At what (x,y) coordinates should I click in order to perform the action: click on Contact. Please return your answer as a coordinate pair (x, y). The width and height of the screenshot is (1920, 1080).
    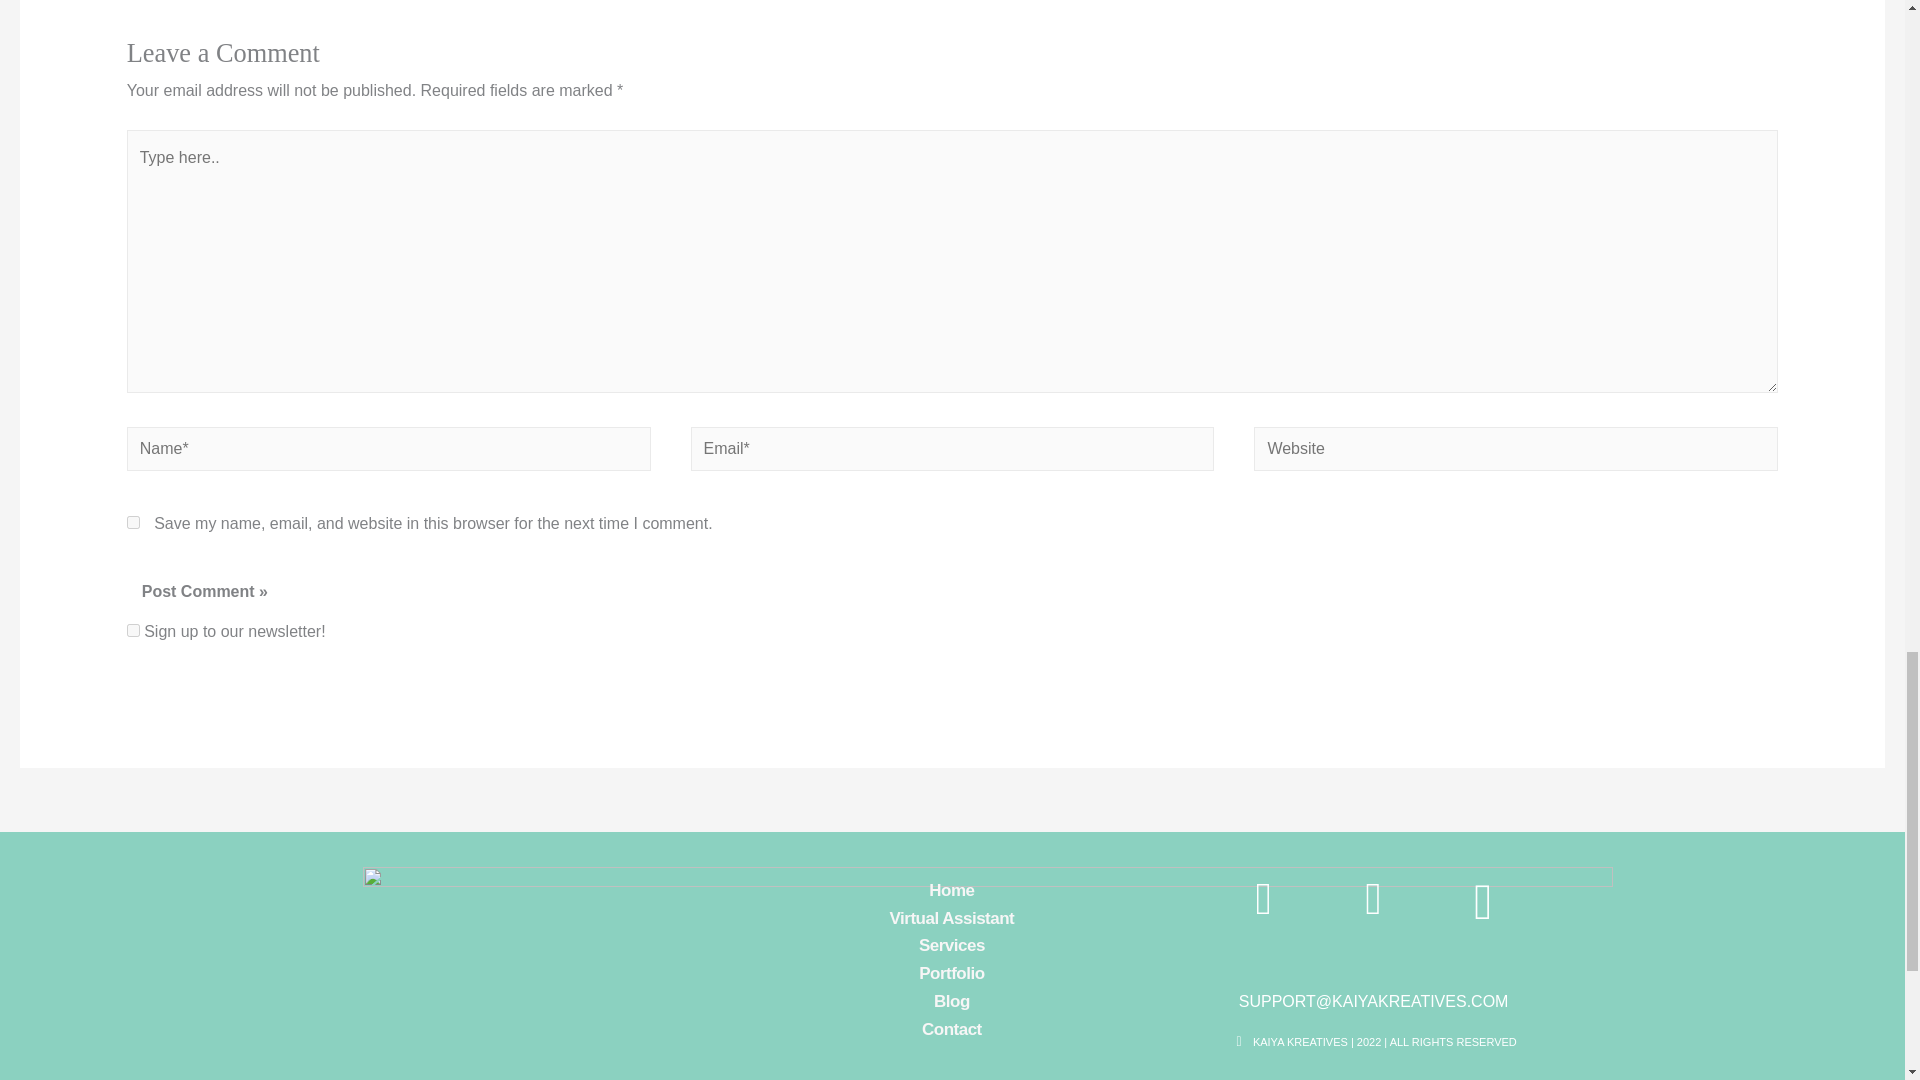
    Looking at the image, I should click on (951, 1030).